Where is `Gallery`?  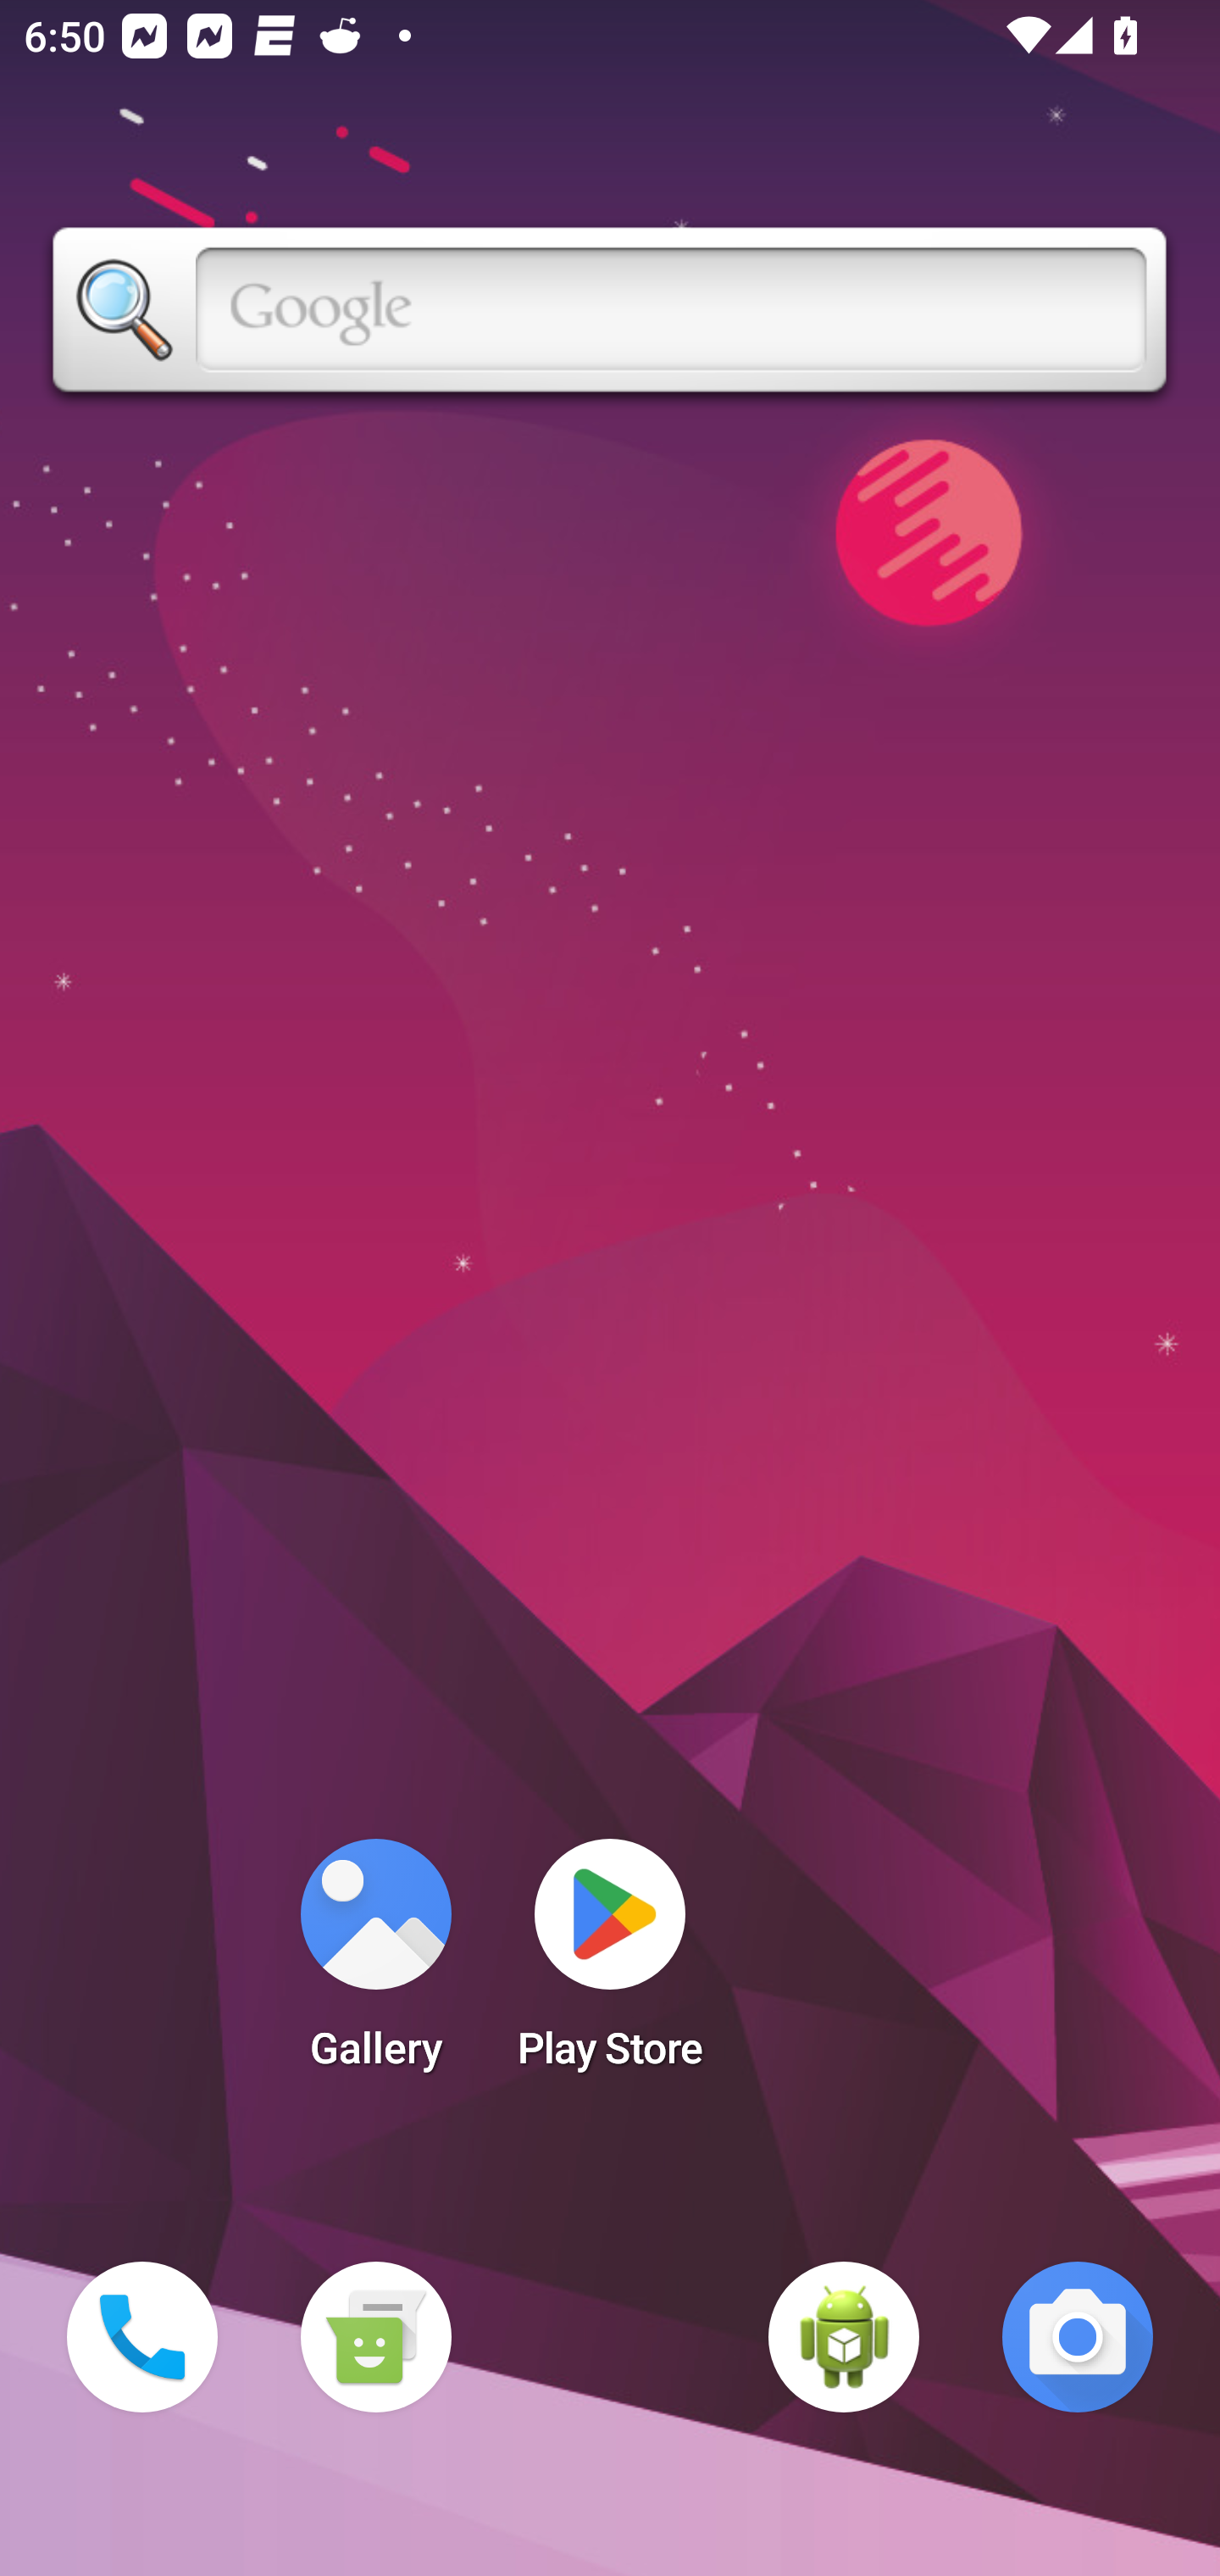
Gallery is located at coordinates (375, 1964).